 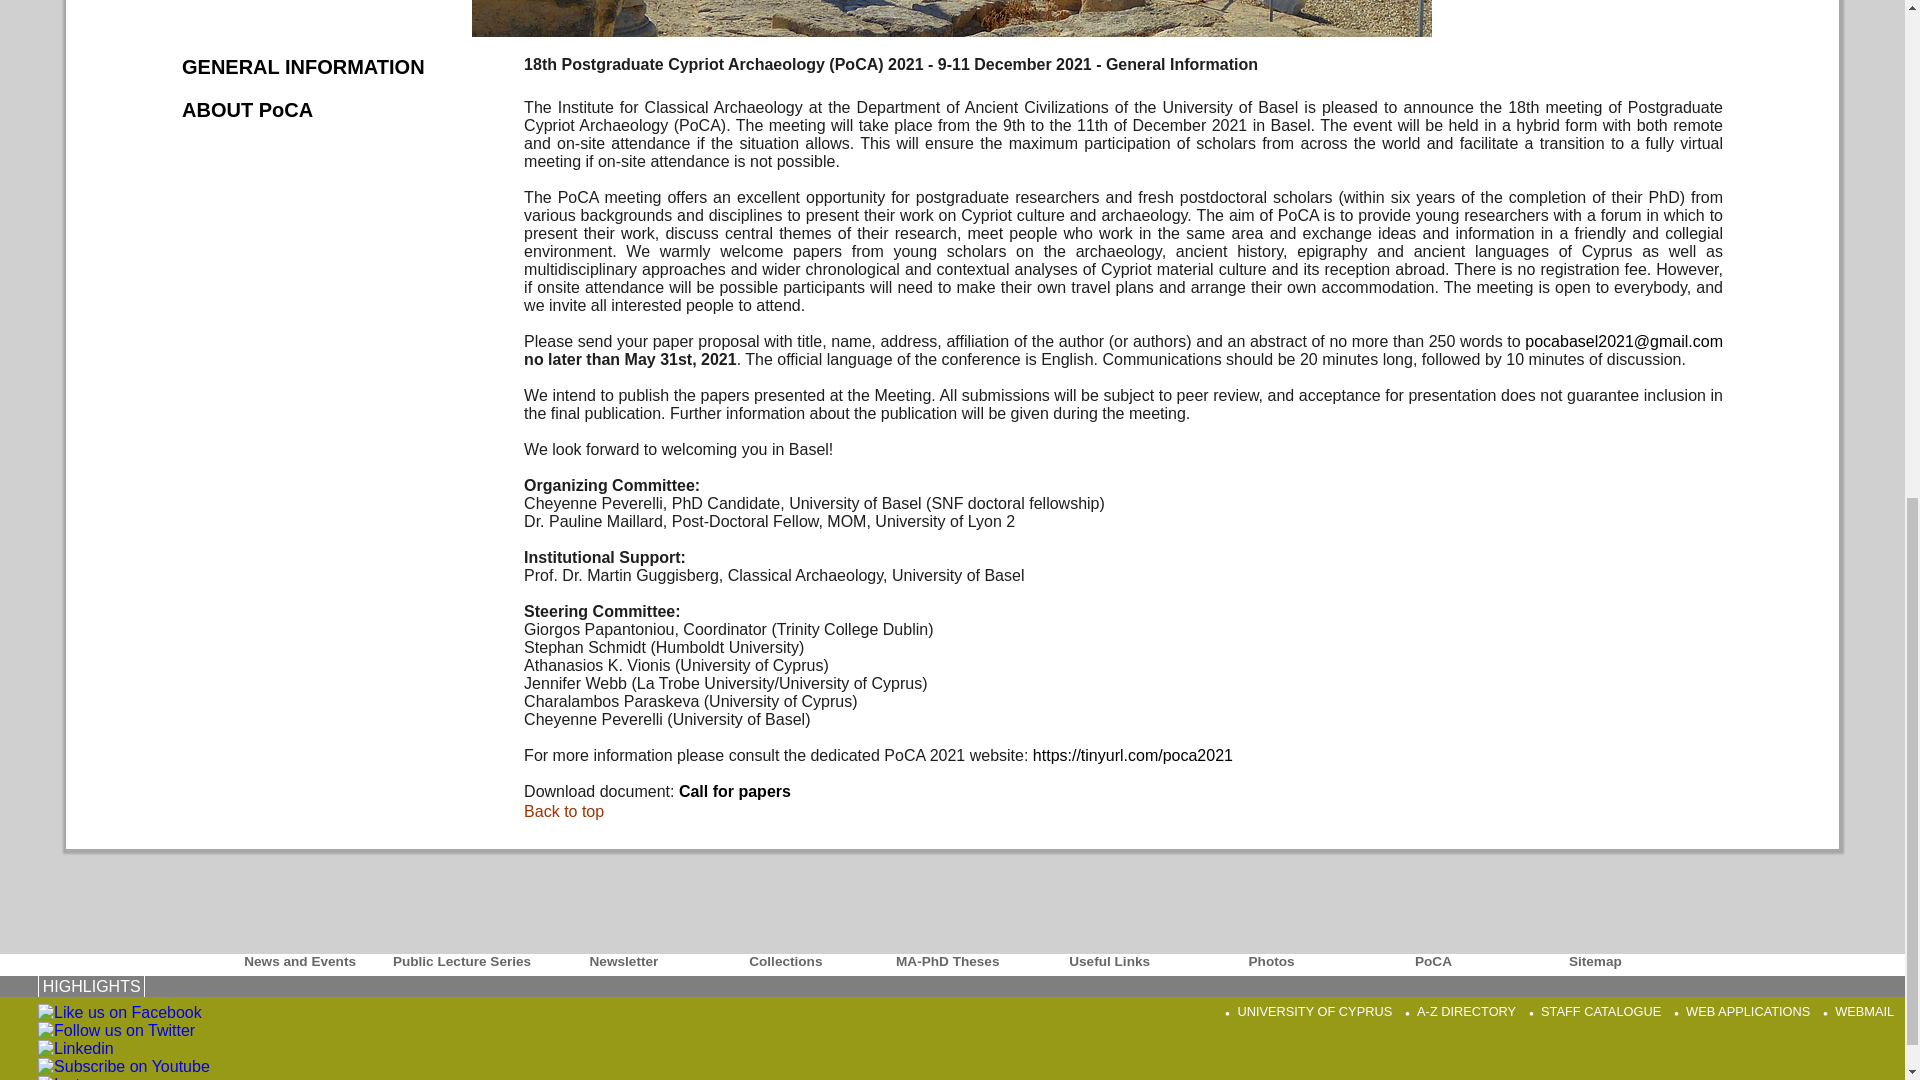 I want to click on Useful Links, so click(x=1108, y=960).